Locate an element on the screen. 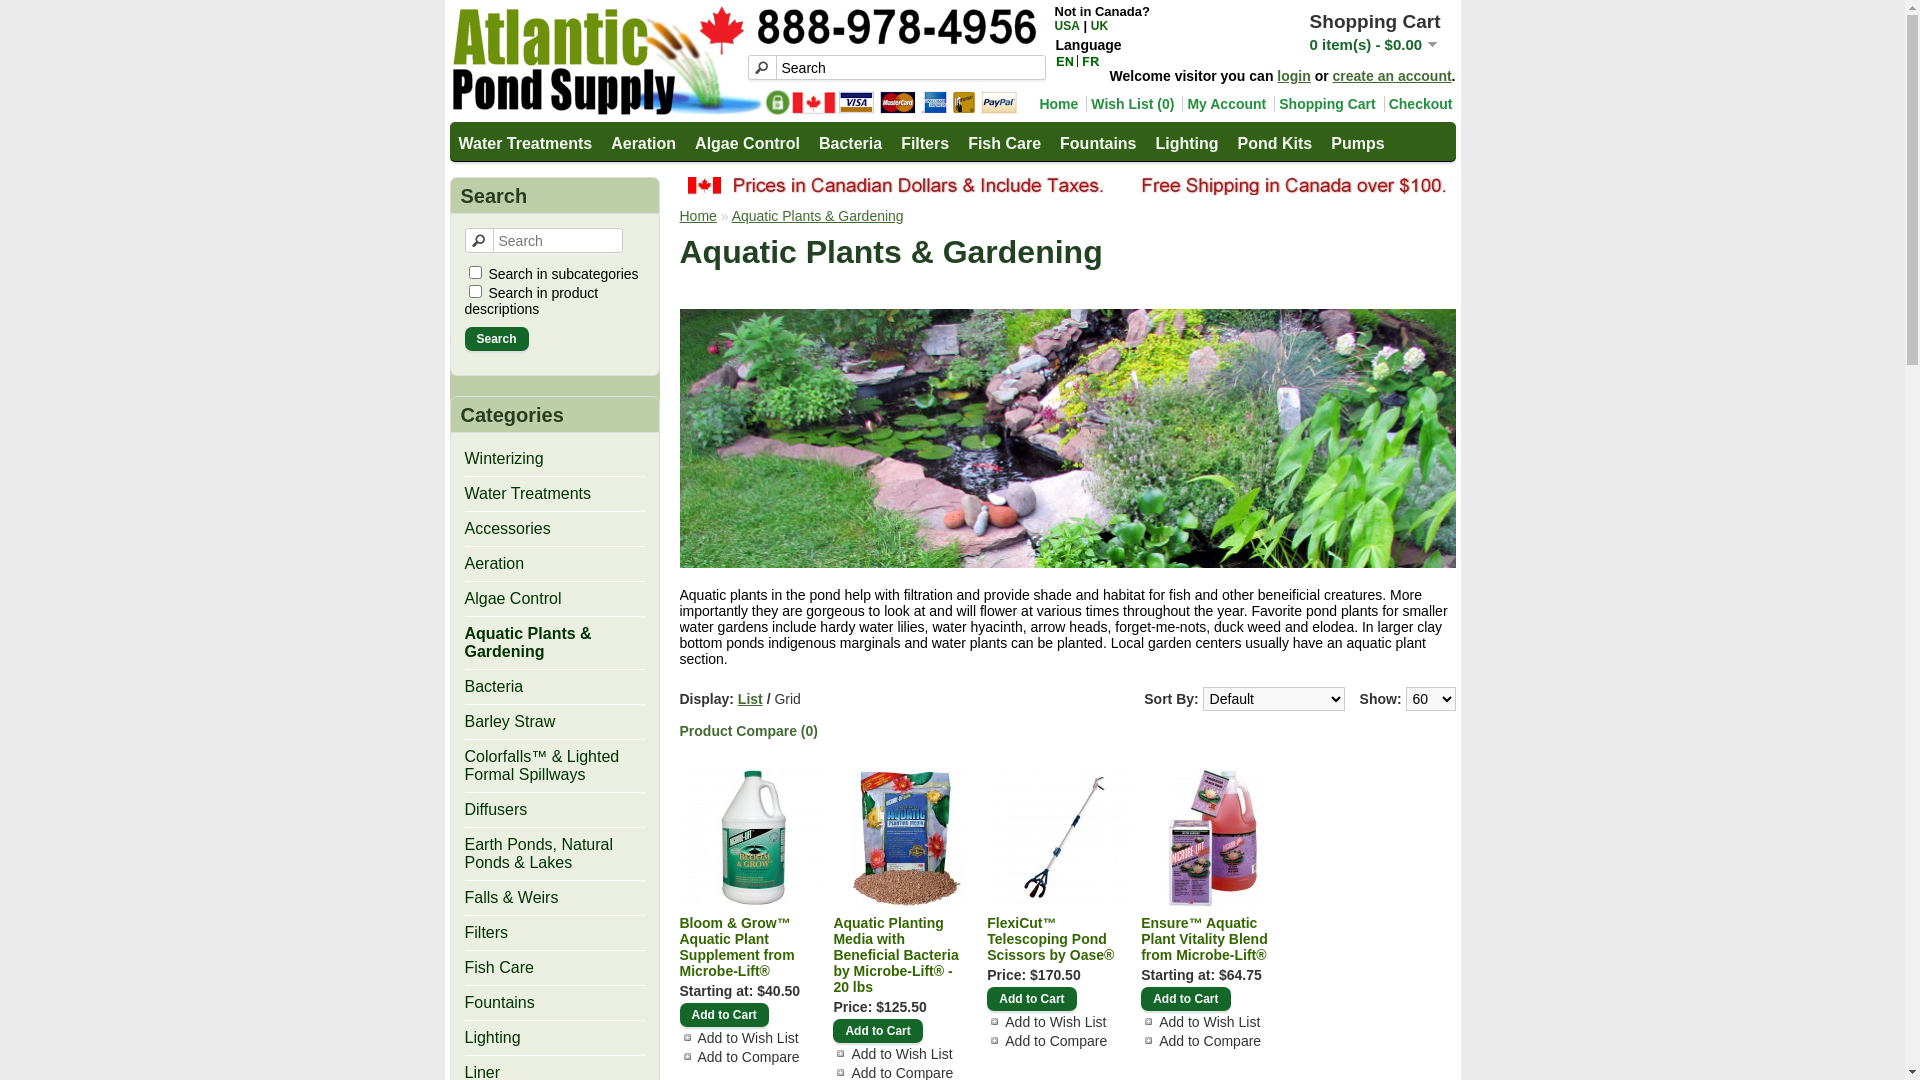 Image resolution: width=1920 pixels, height=1080 pixels. Add to Cart is located at coordinates (724, 1015).